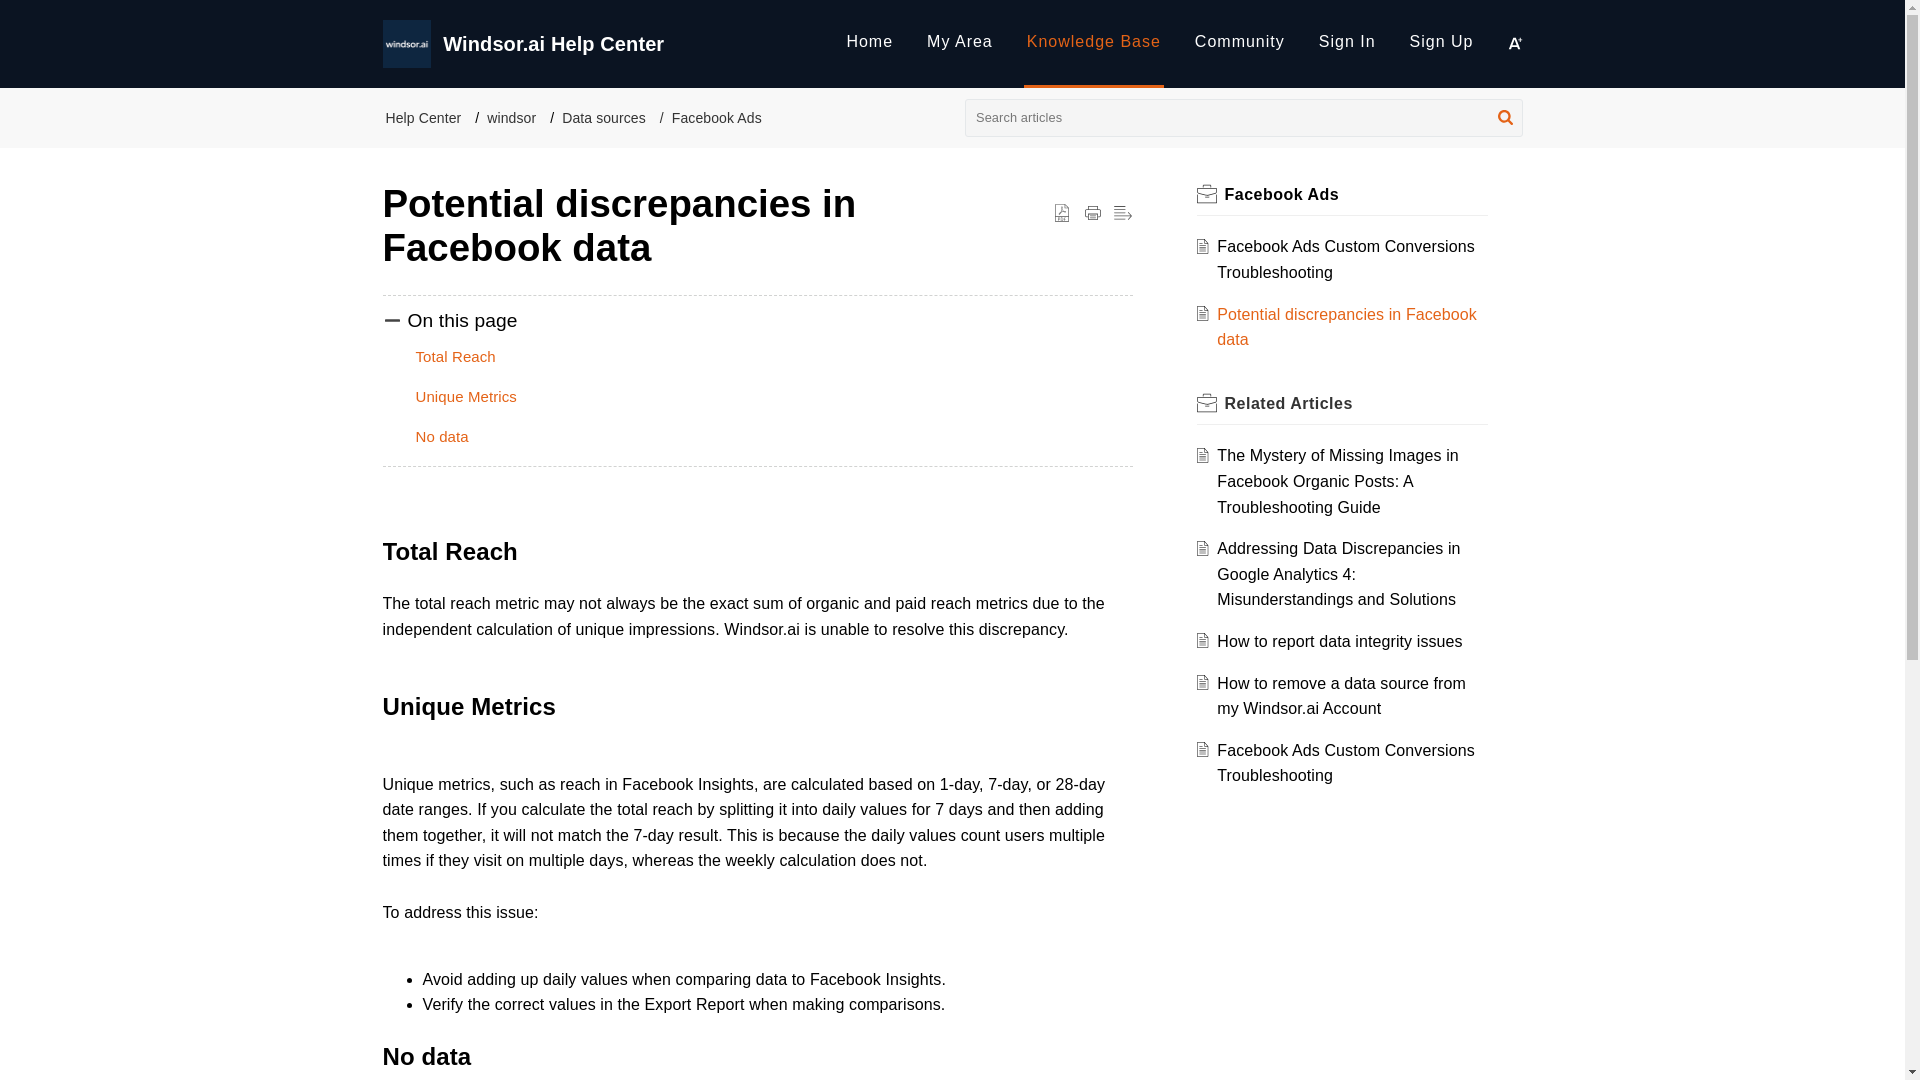 This screenshot has width=1920, height=1080. What do you see at coordinates (1093, 44) in the screenshot?
I see `Knowledge Base` at bounding box center [1093, 44].